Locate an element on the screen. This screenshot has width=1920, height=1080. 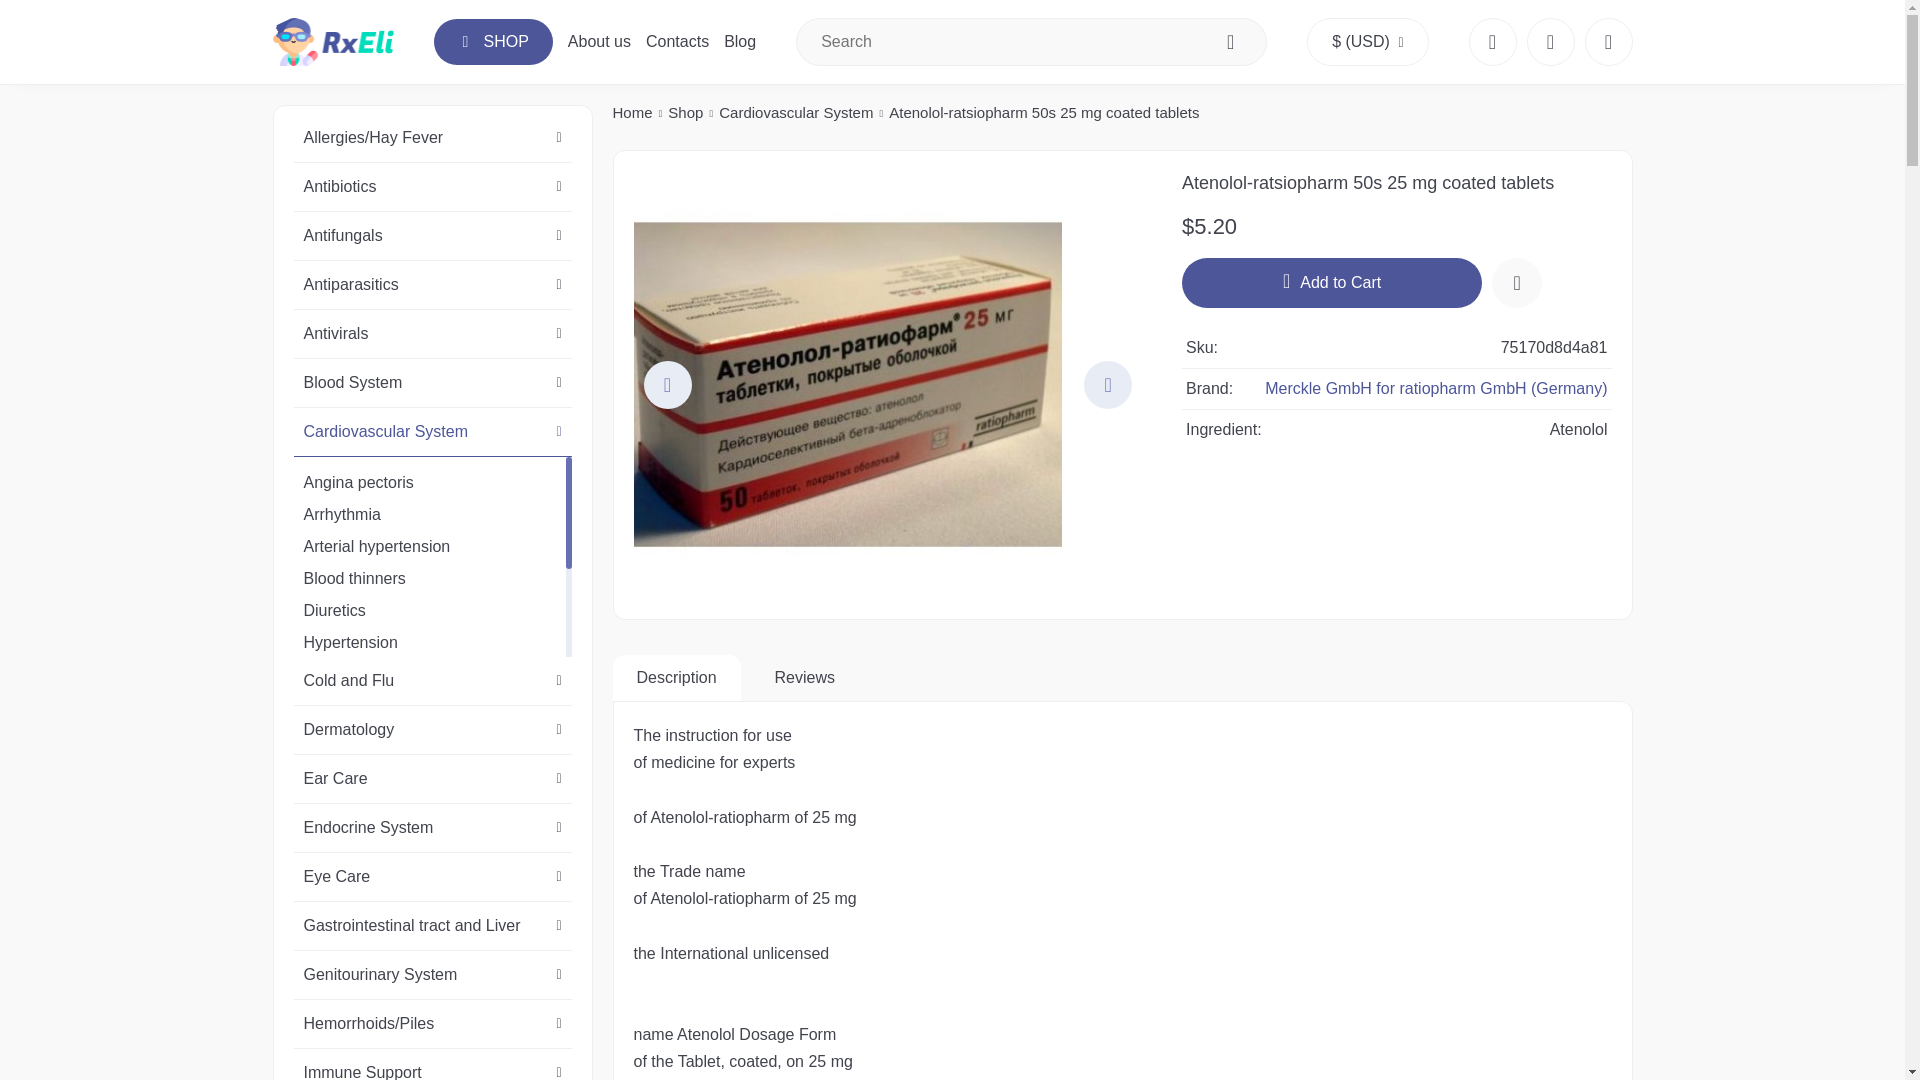
Atenolol-ratsiopharm 50s 25 mg coated tablets is located at coordinates (847, 384).